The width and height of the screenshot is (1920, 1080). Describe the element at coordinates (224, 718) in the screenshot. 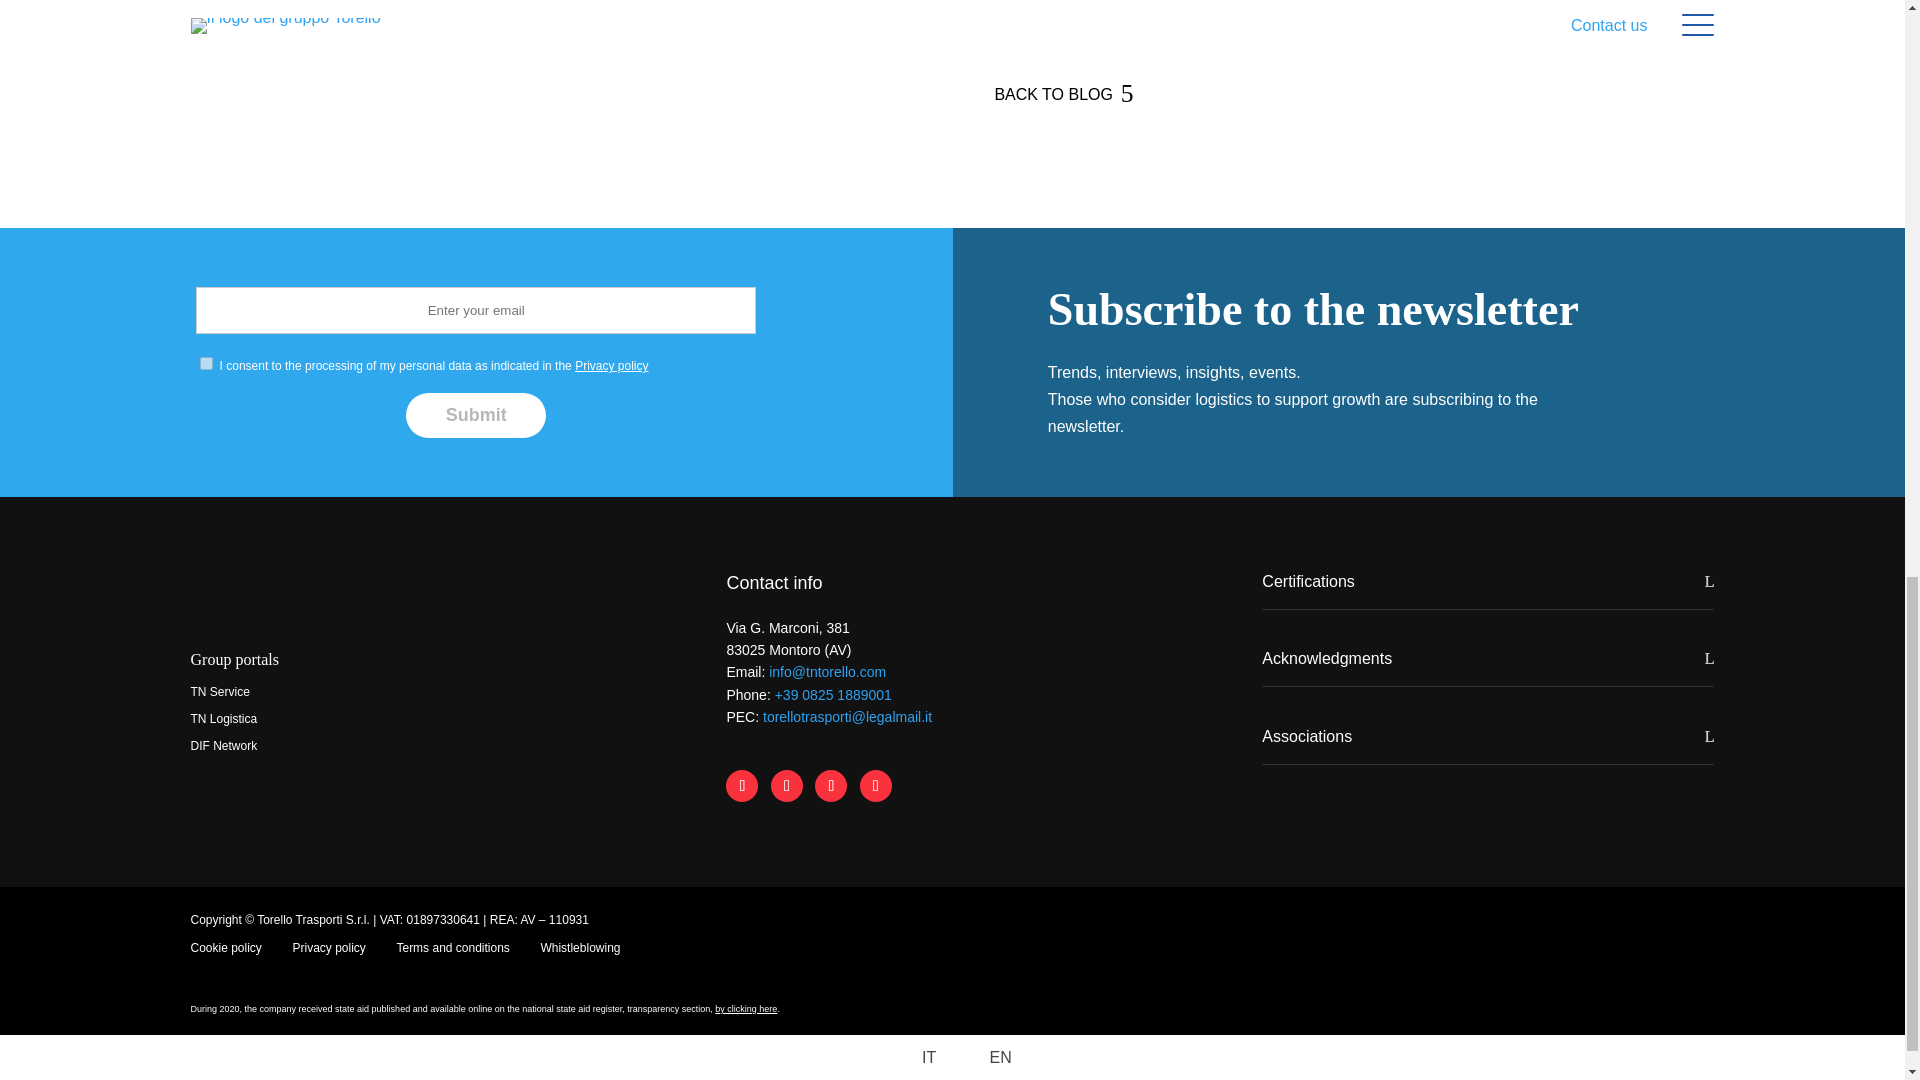

I see `TN Logistica` at that location.